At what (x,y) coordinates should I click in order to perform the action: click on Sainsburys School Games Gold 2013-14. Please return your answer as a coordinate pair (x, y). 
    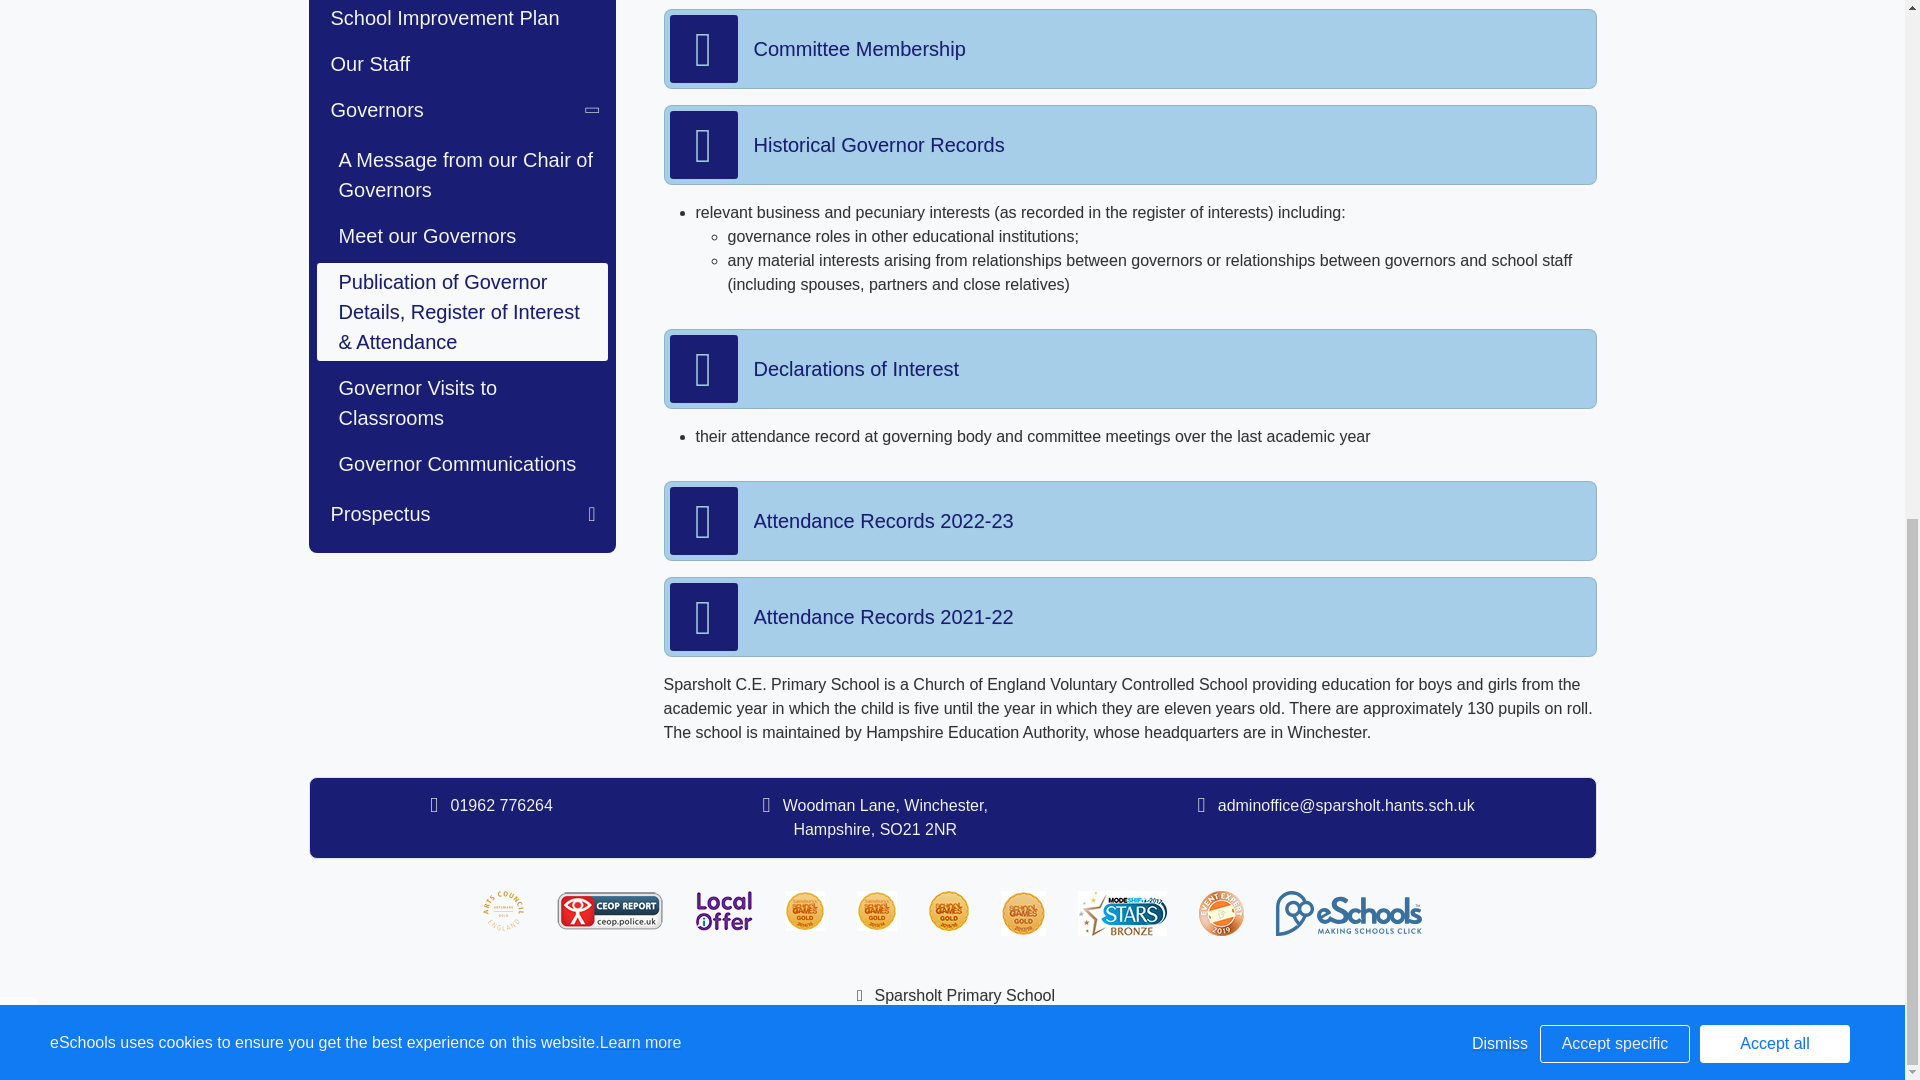
    Looking at the image, I should click on (876, 910).